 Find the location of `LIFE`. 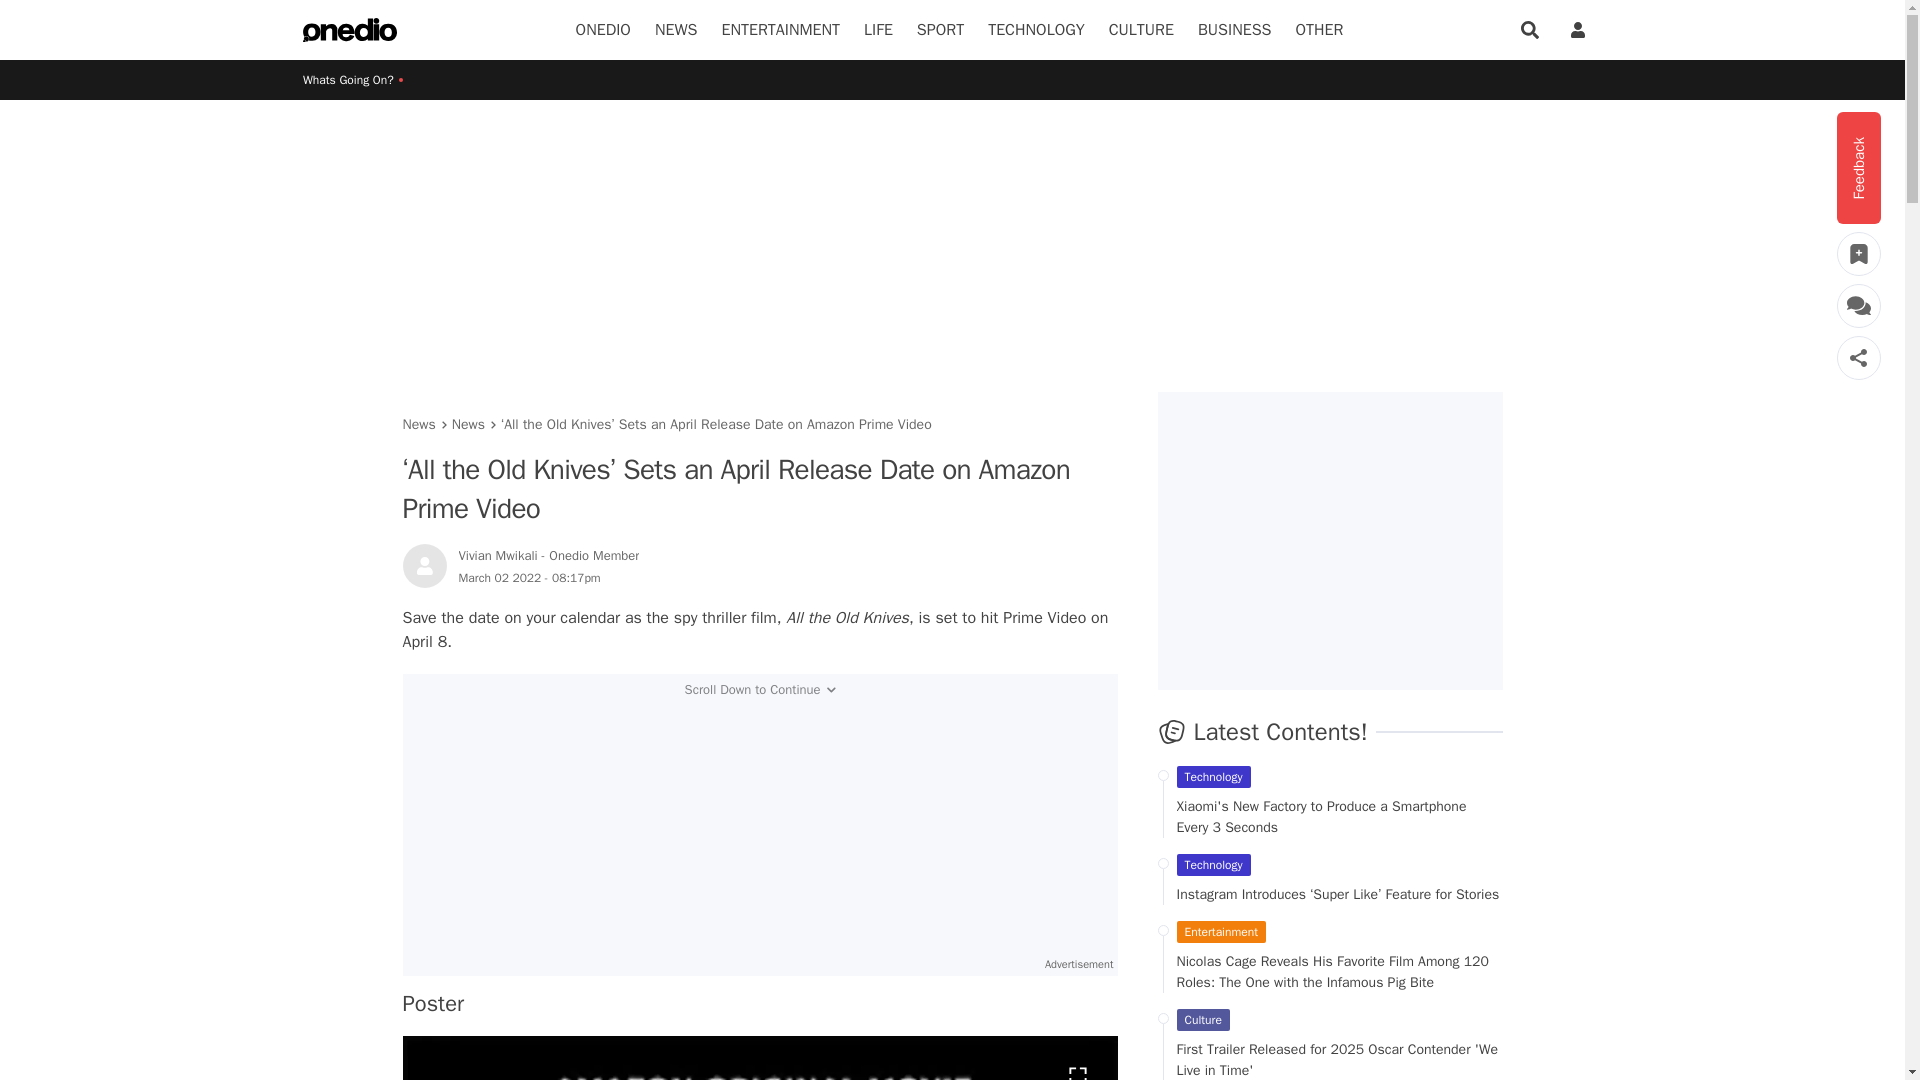

LIFE is located at coordinates (878, 30).